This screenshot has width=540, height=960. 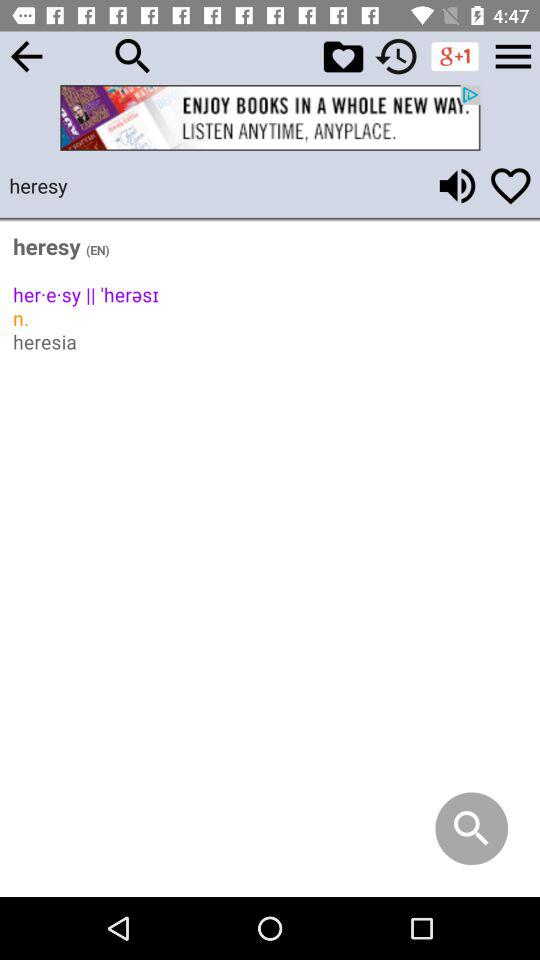 What do you see at coordinates (457, 186) in the screenshot?
I see `sound of the word` at bounding box center [457, 186].